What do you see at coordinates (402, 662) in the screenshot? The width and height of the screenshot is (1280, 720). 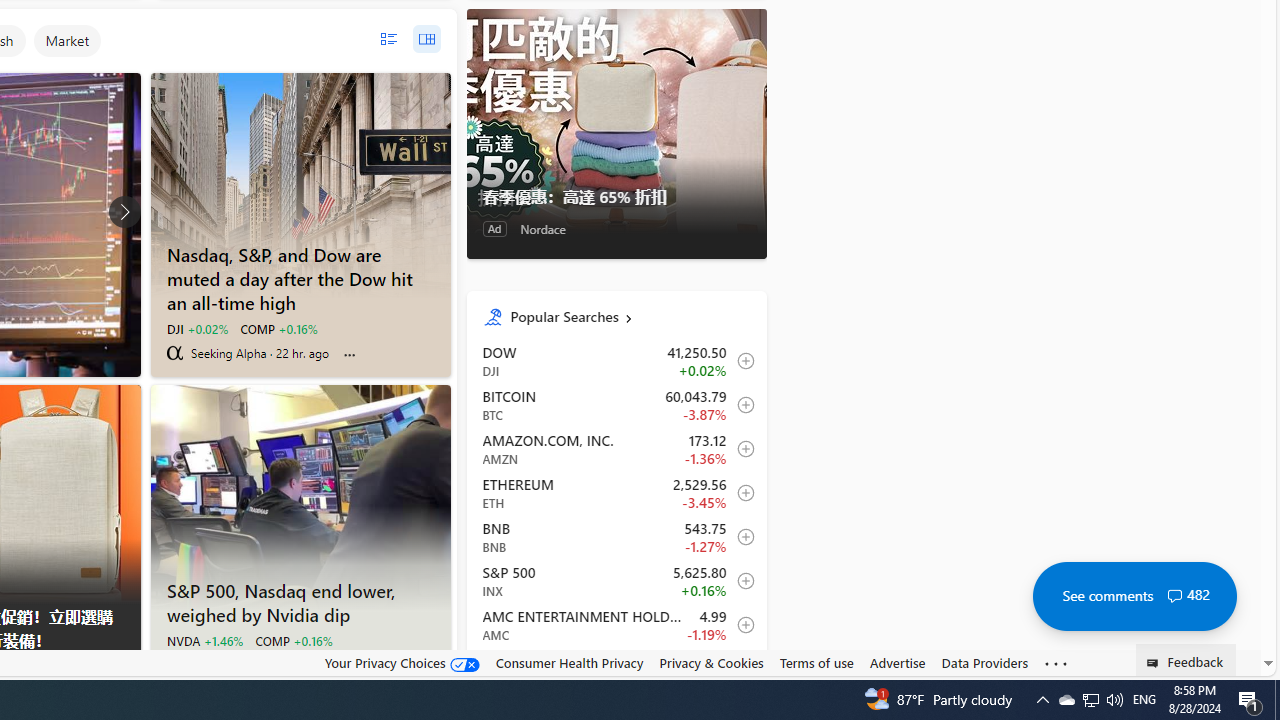 I see `Your Privacy Choices` at bounding box center [402, 662].